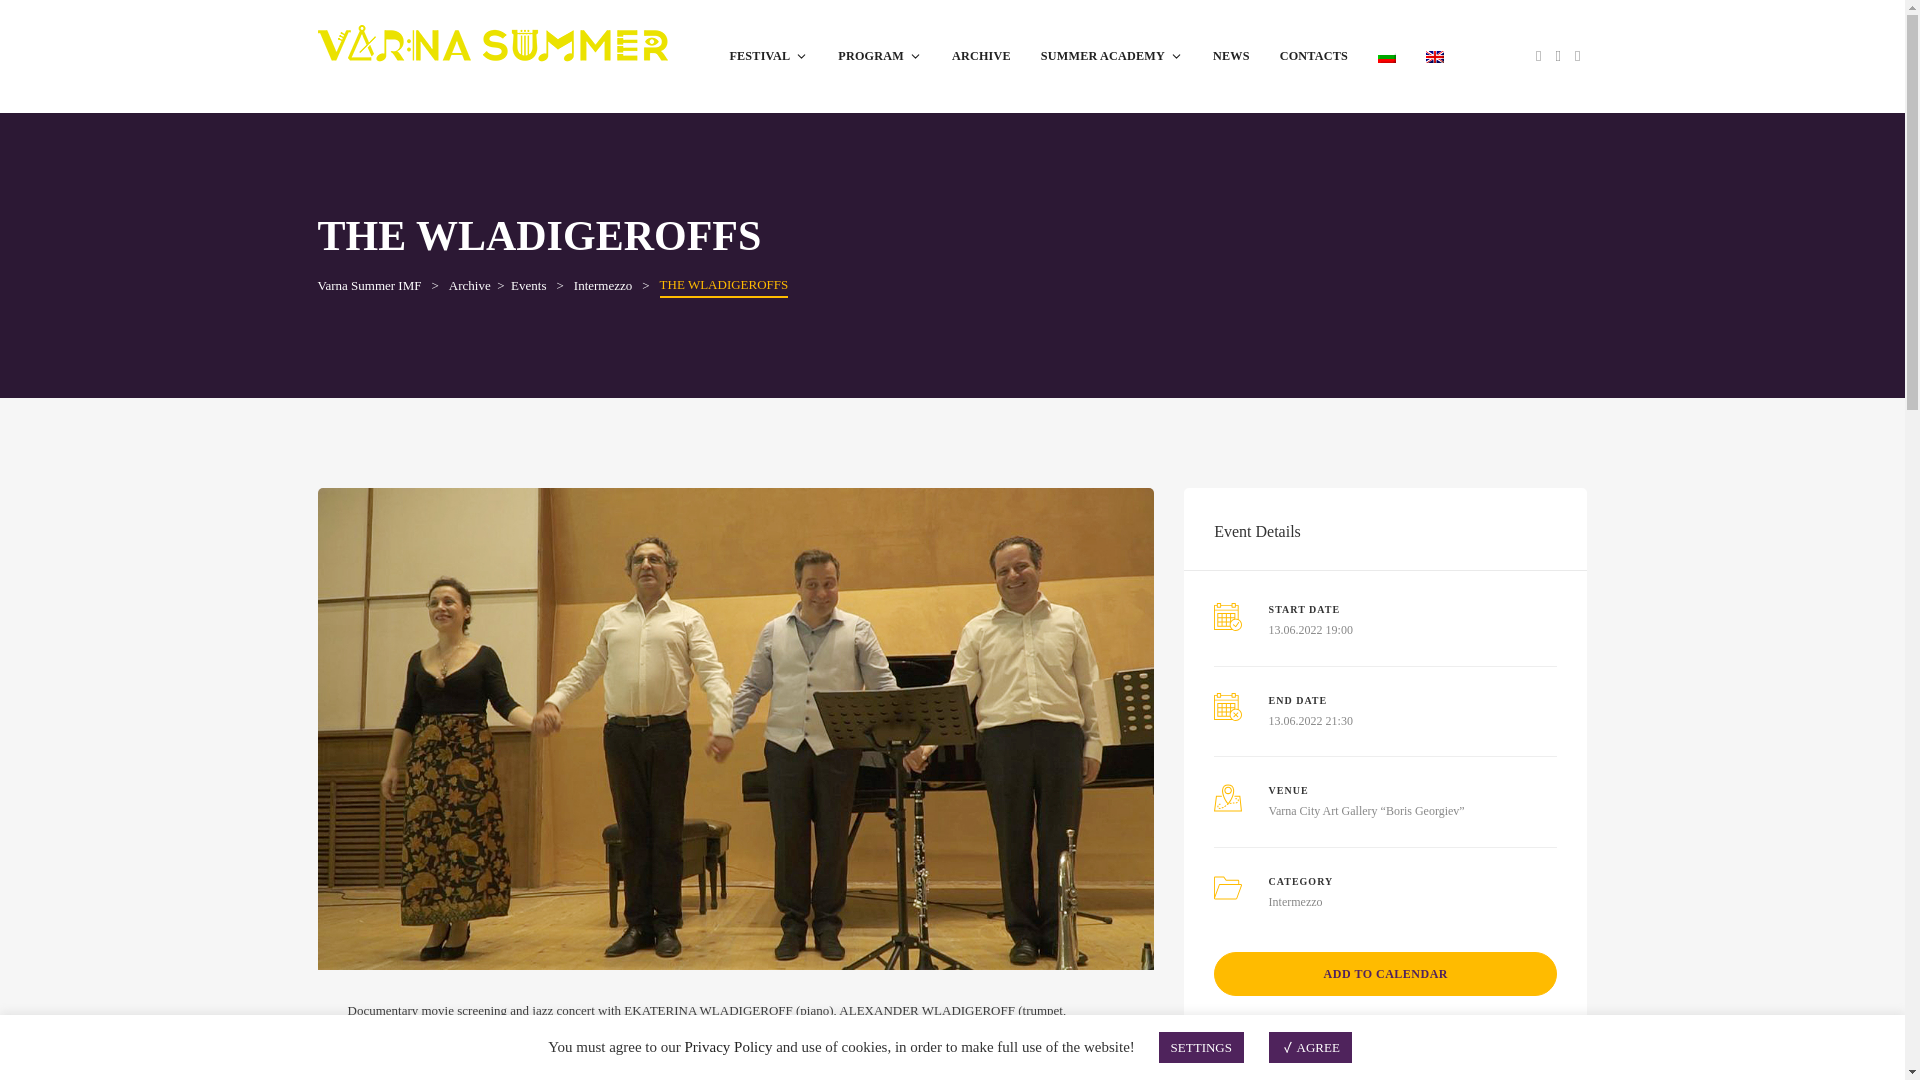  I want to click on Events, so click(528, 284).